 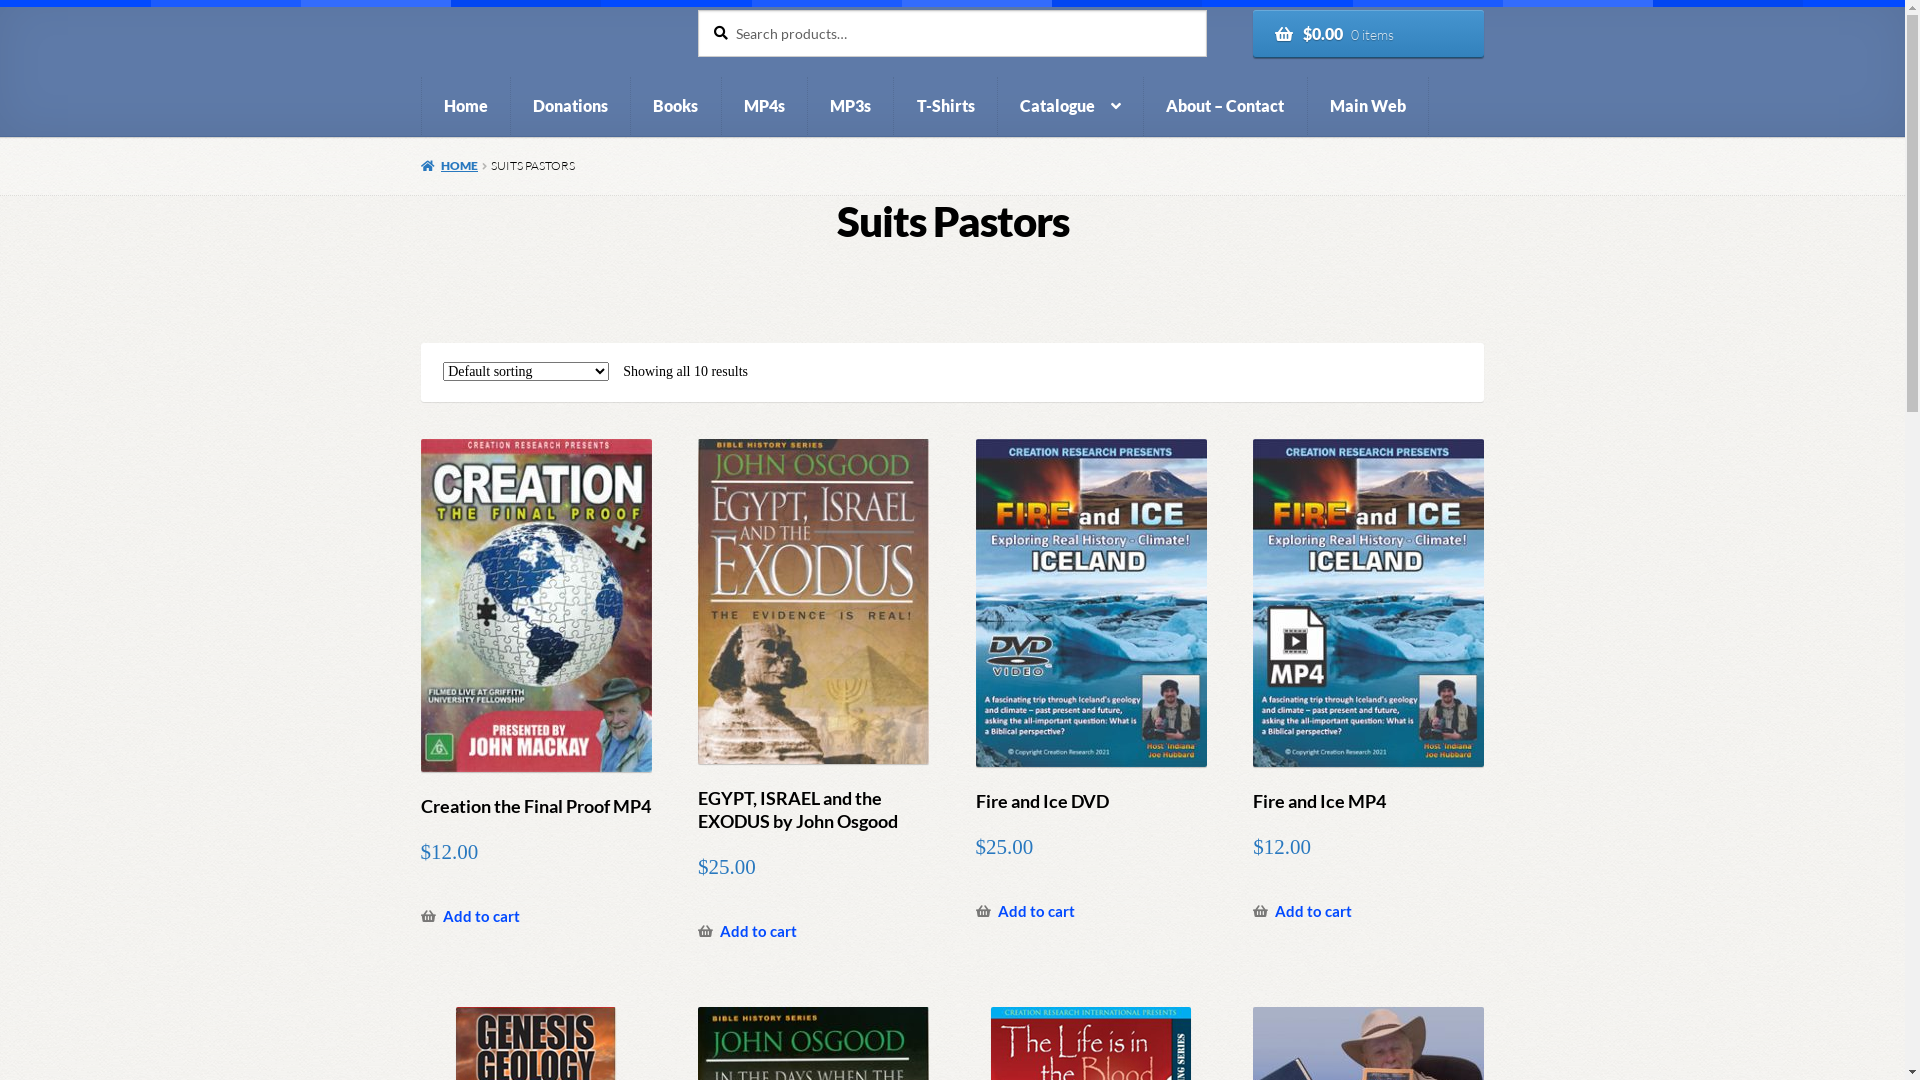 I want to click on Add to cart, so click(x=1302, y=912).